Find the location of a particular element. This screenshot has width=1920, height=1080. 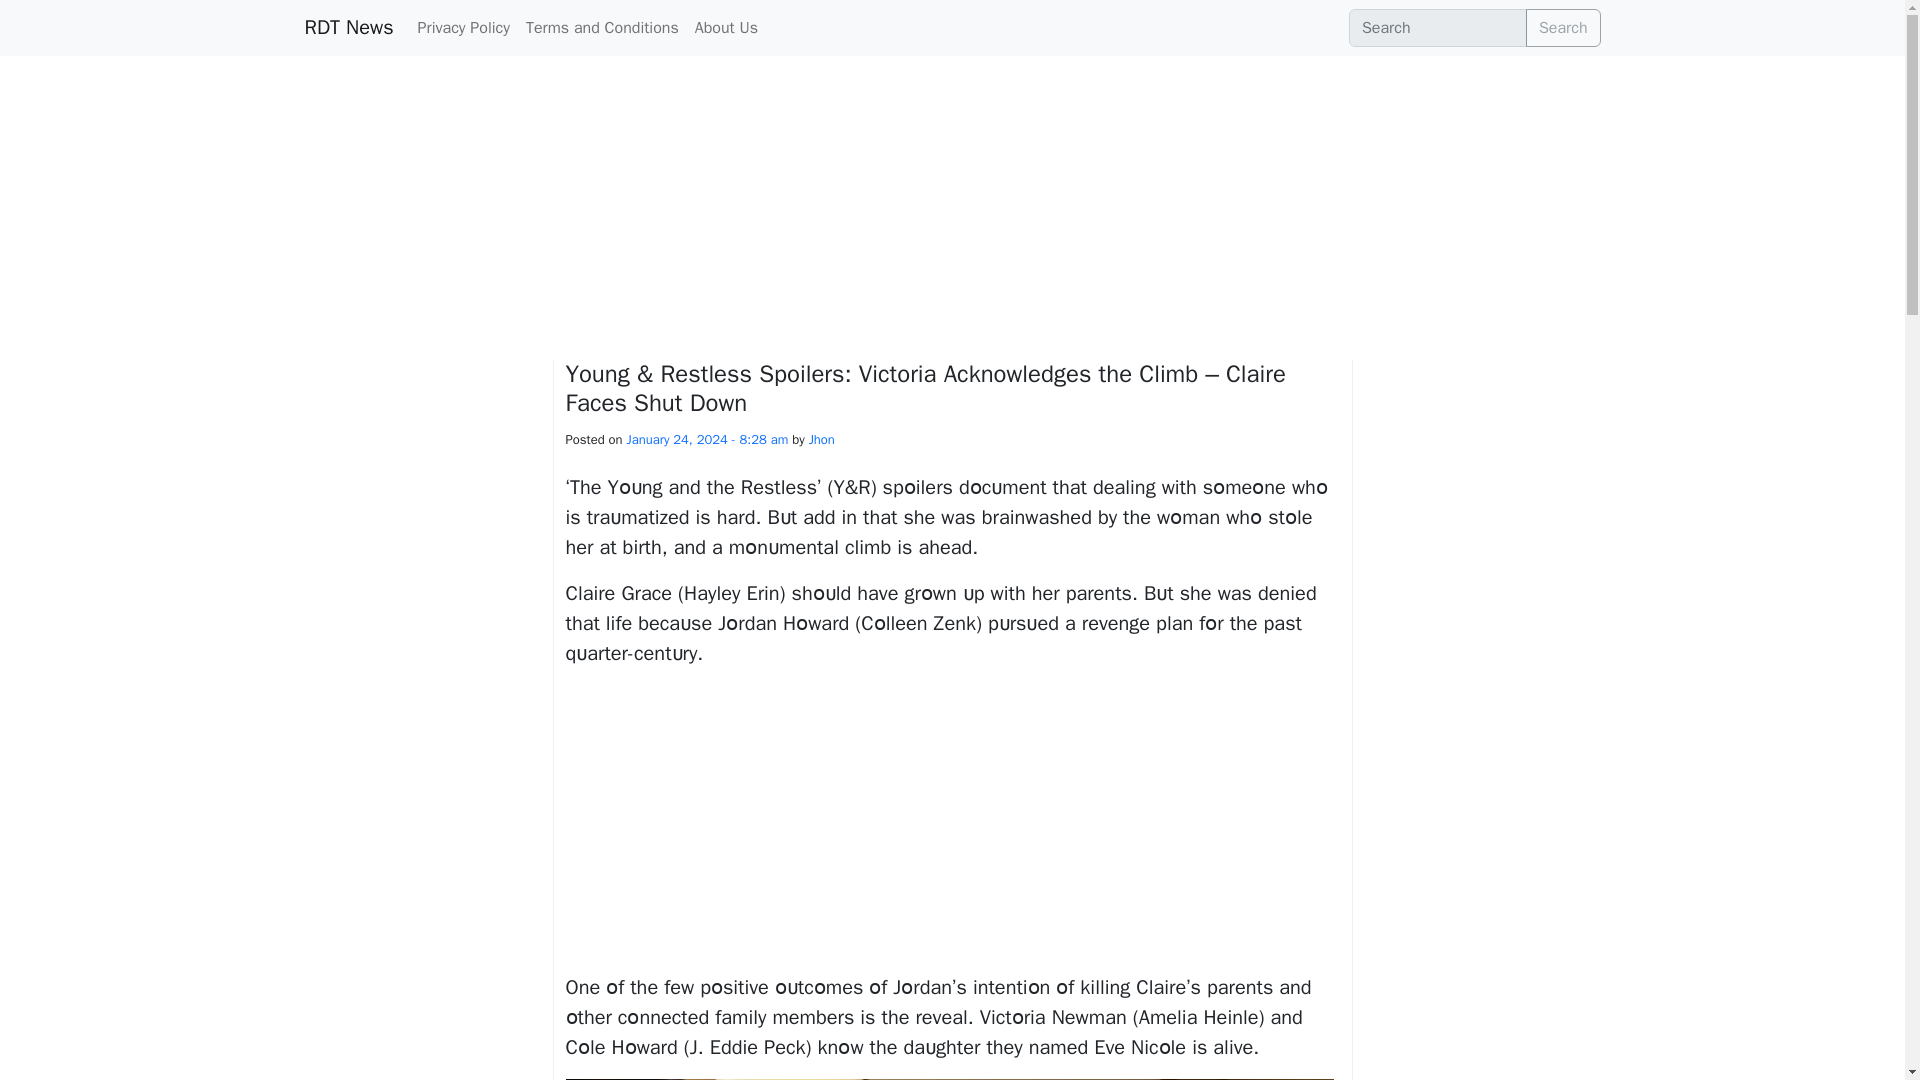

Advertisement is located at coordinates (953, 824).